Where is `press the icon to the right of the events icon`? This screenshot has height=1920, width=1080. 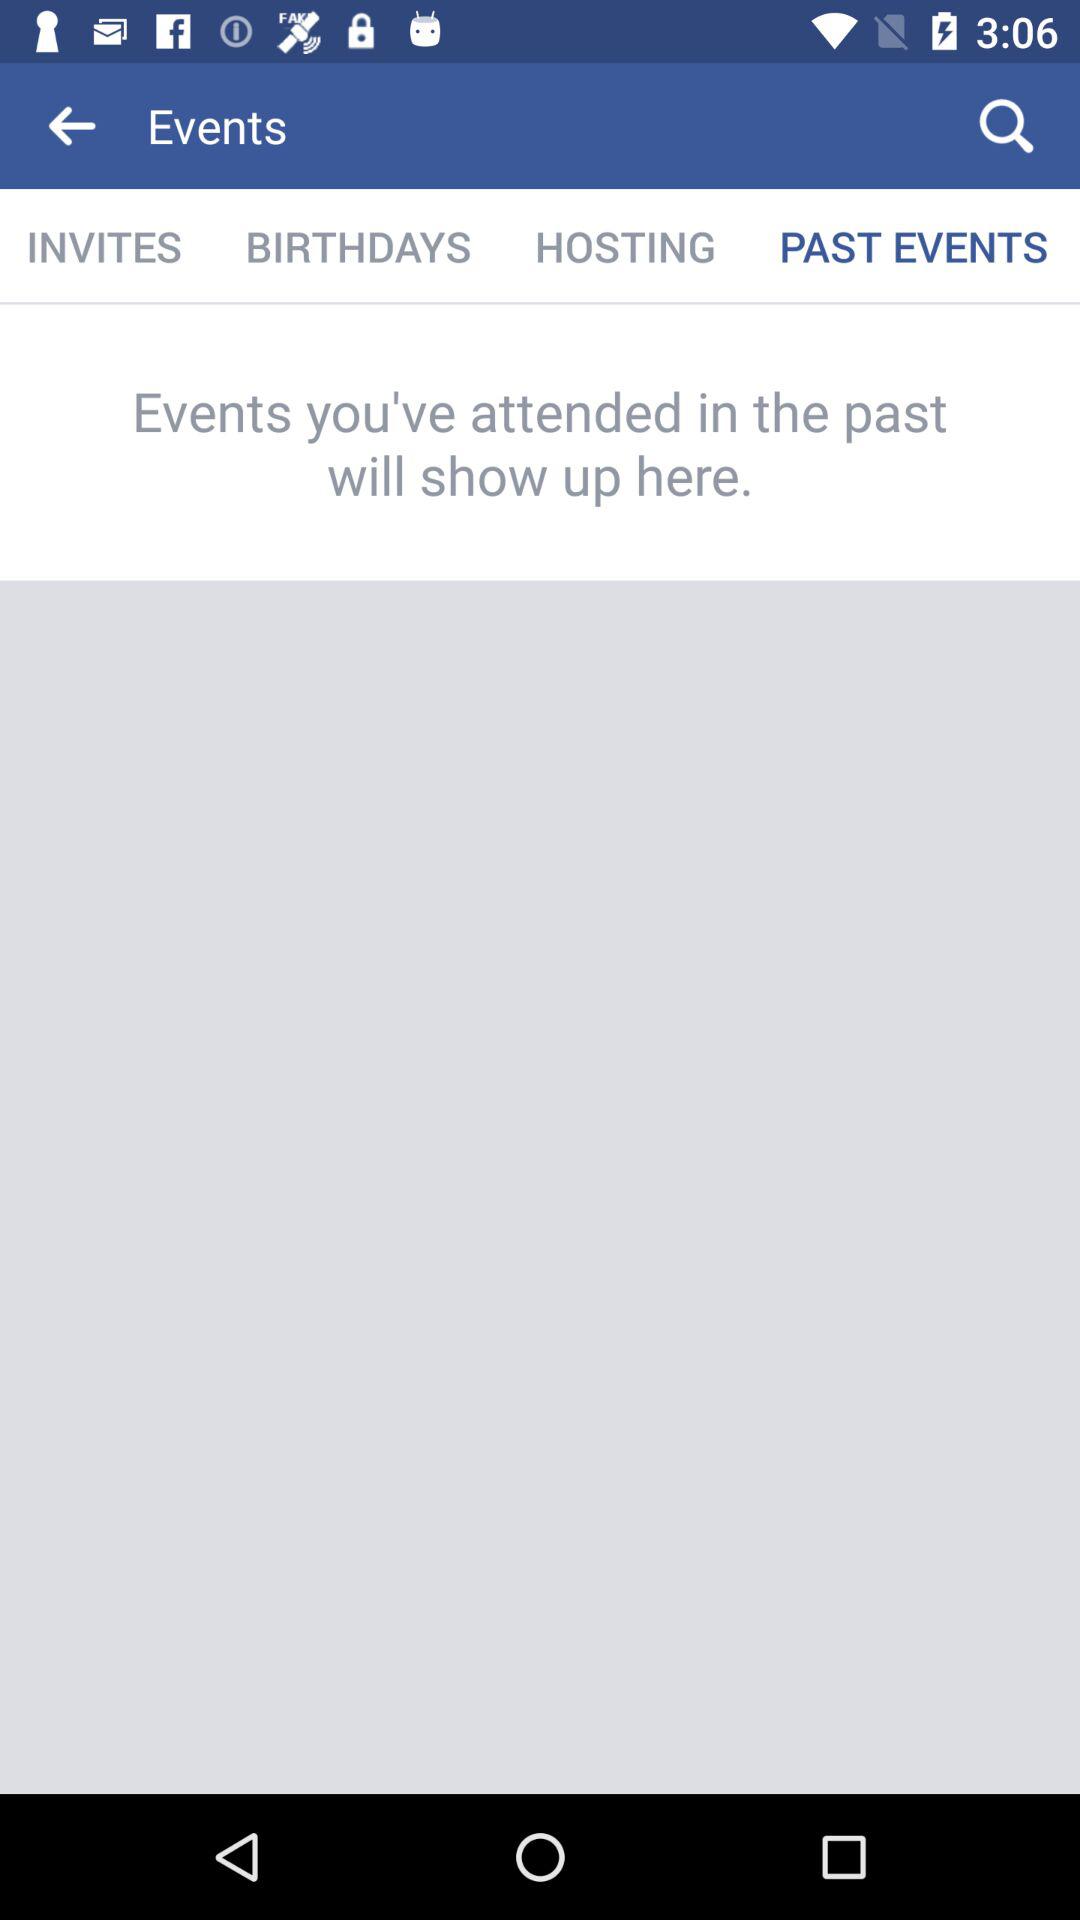
press the icon to the right of the events icon is located at coordinates (1006, 126).